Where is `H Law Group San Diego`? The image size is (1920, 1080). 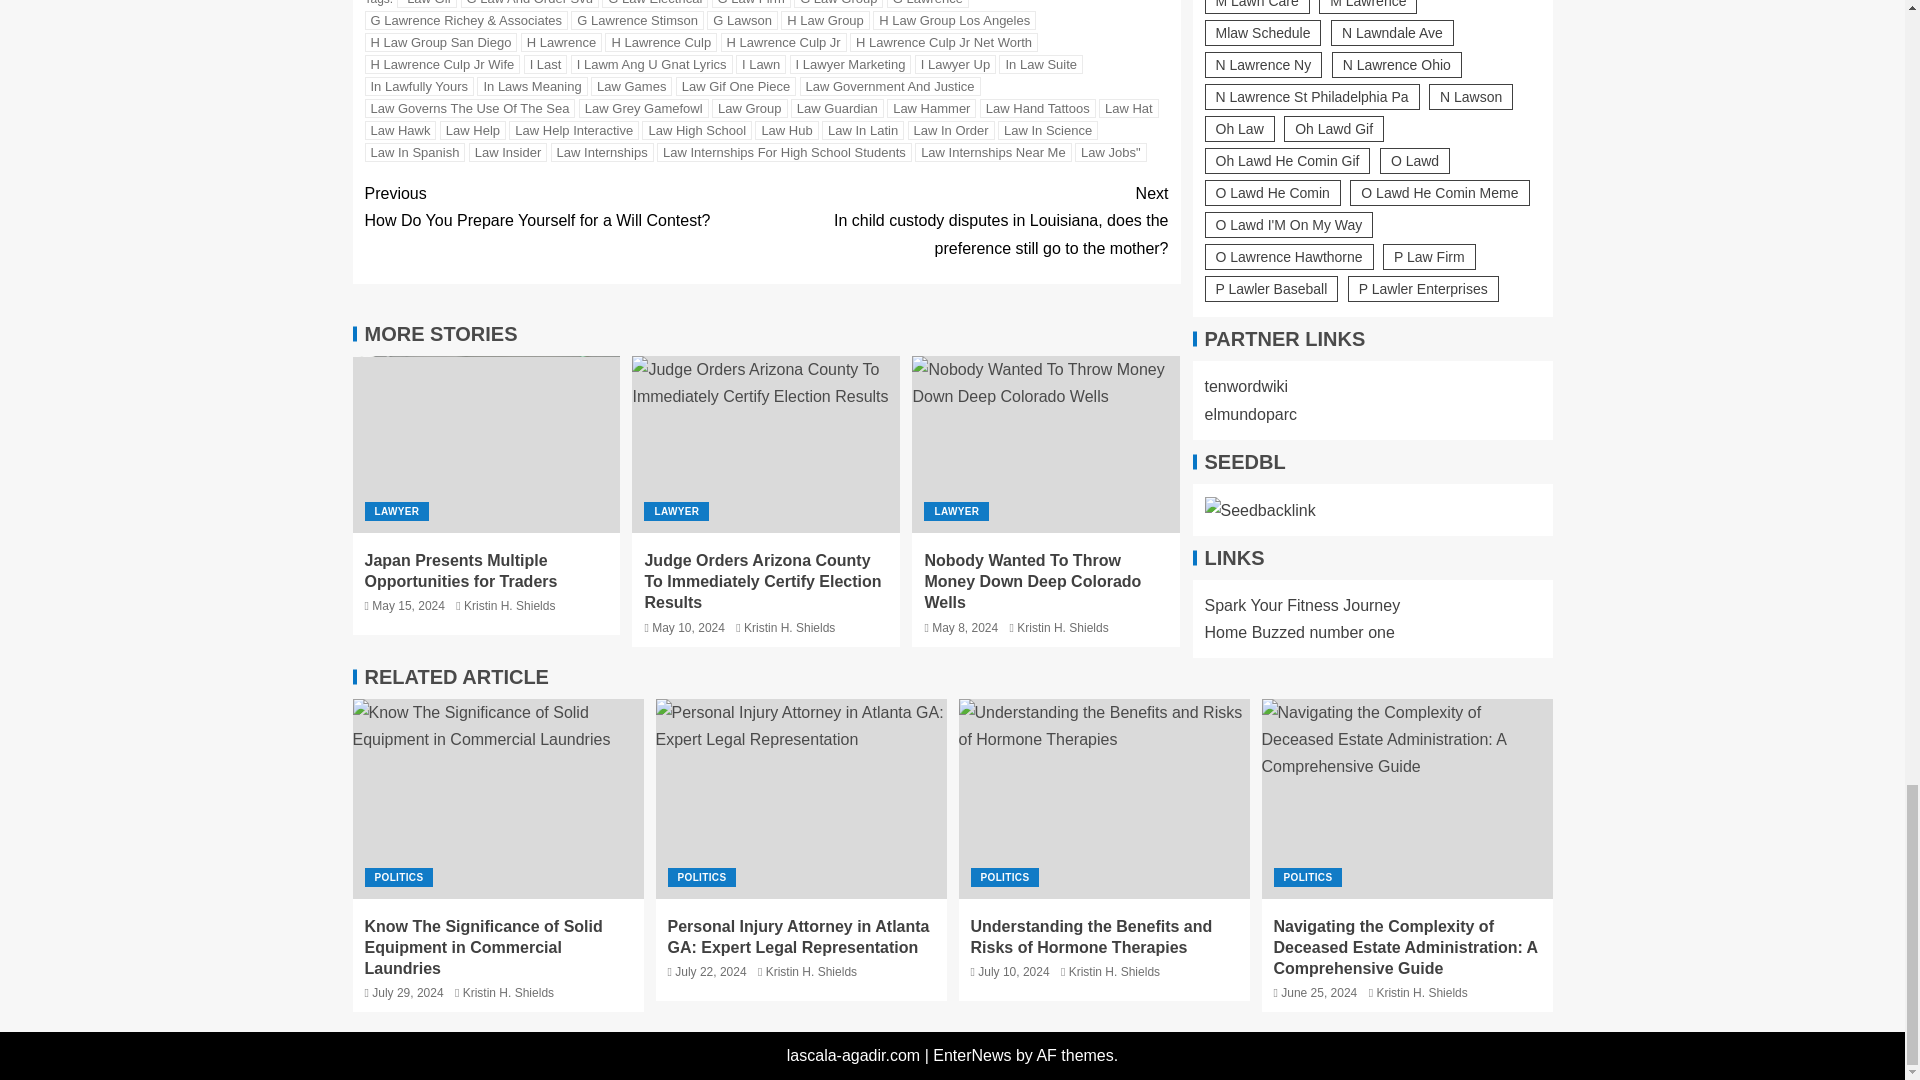
H Law Group San Diego is located at coordinates (440, 42).